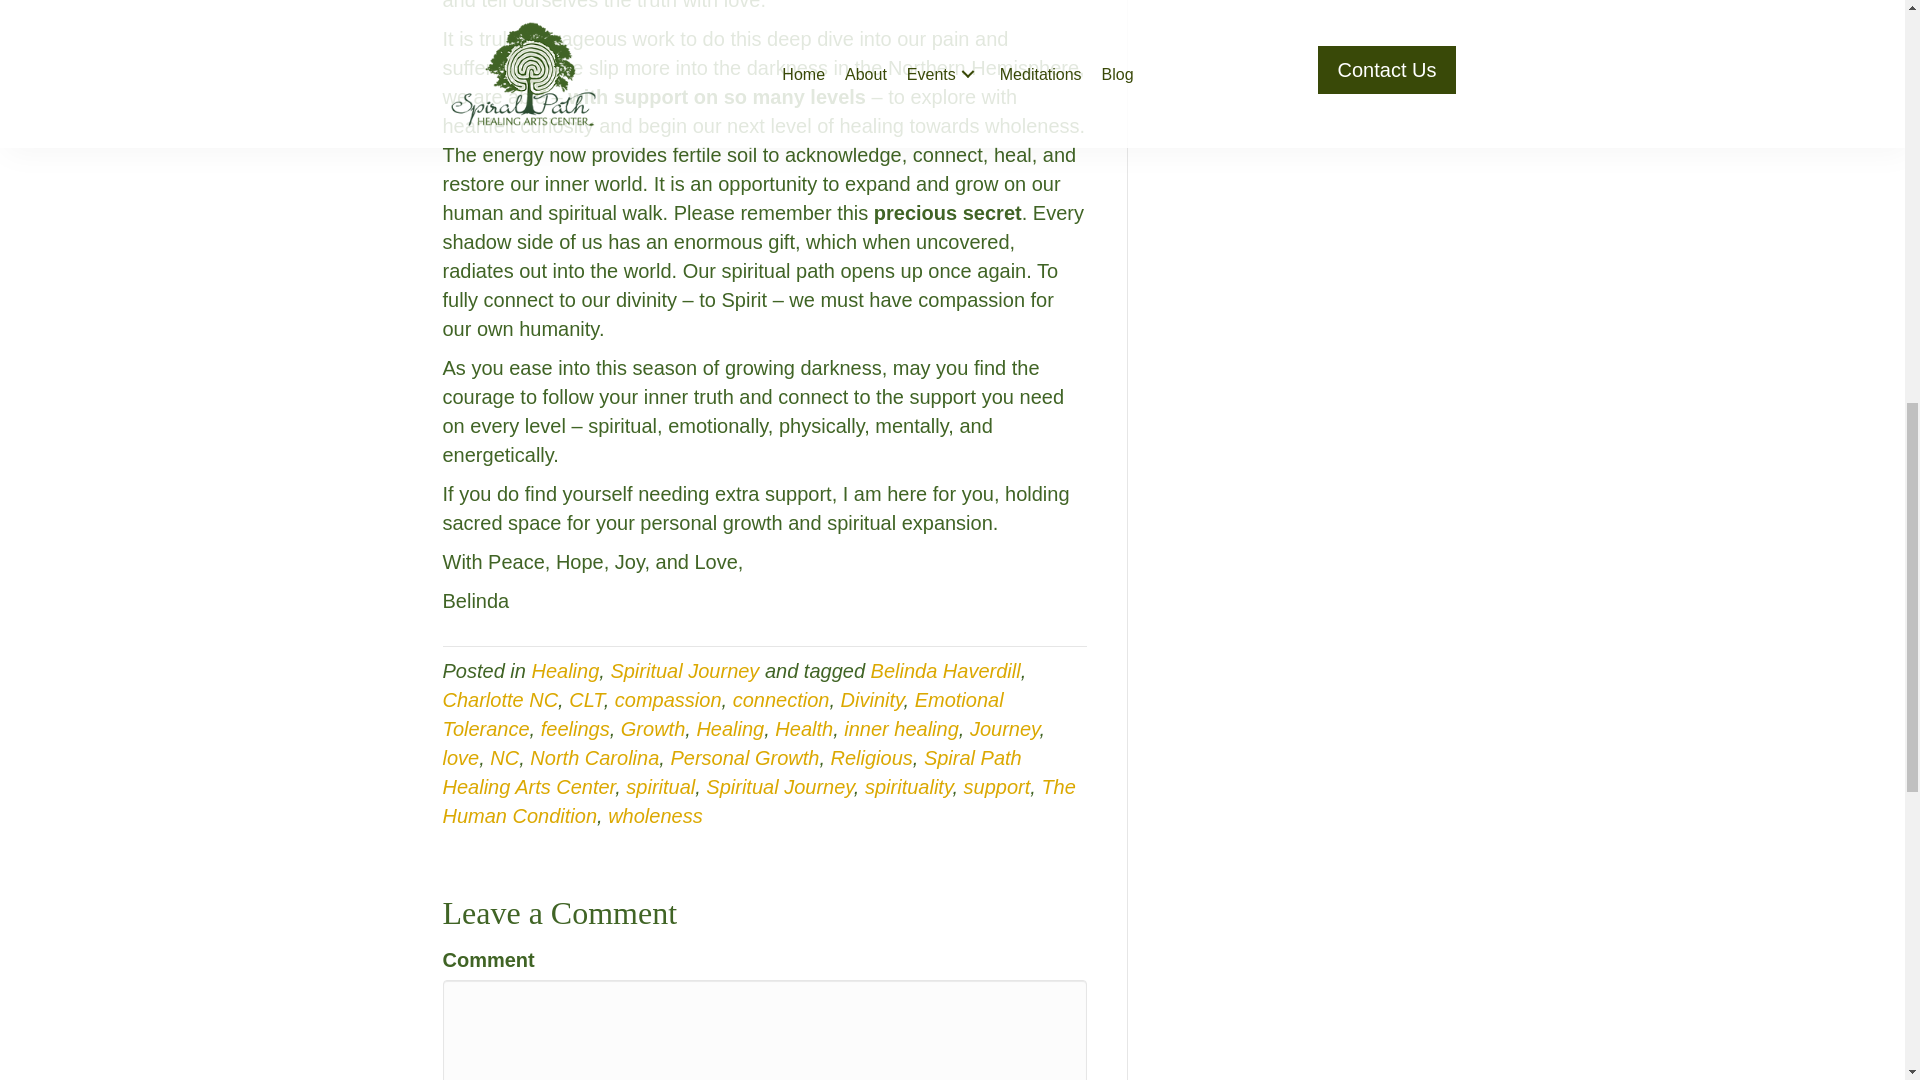  What do you see at coordinates (901, 728) in the screenshot?
I see `inner healing` at bounding box center [901, 728].